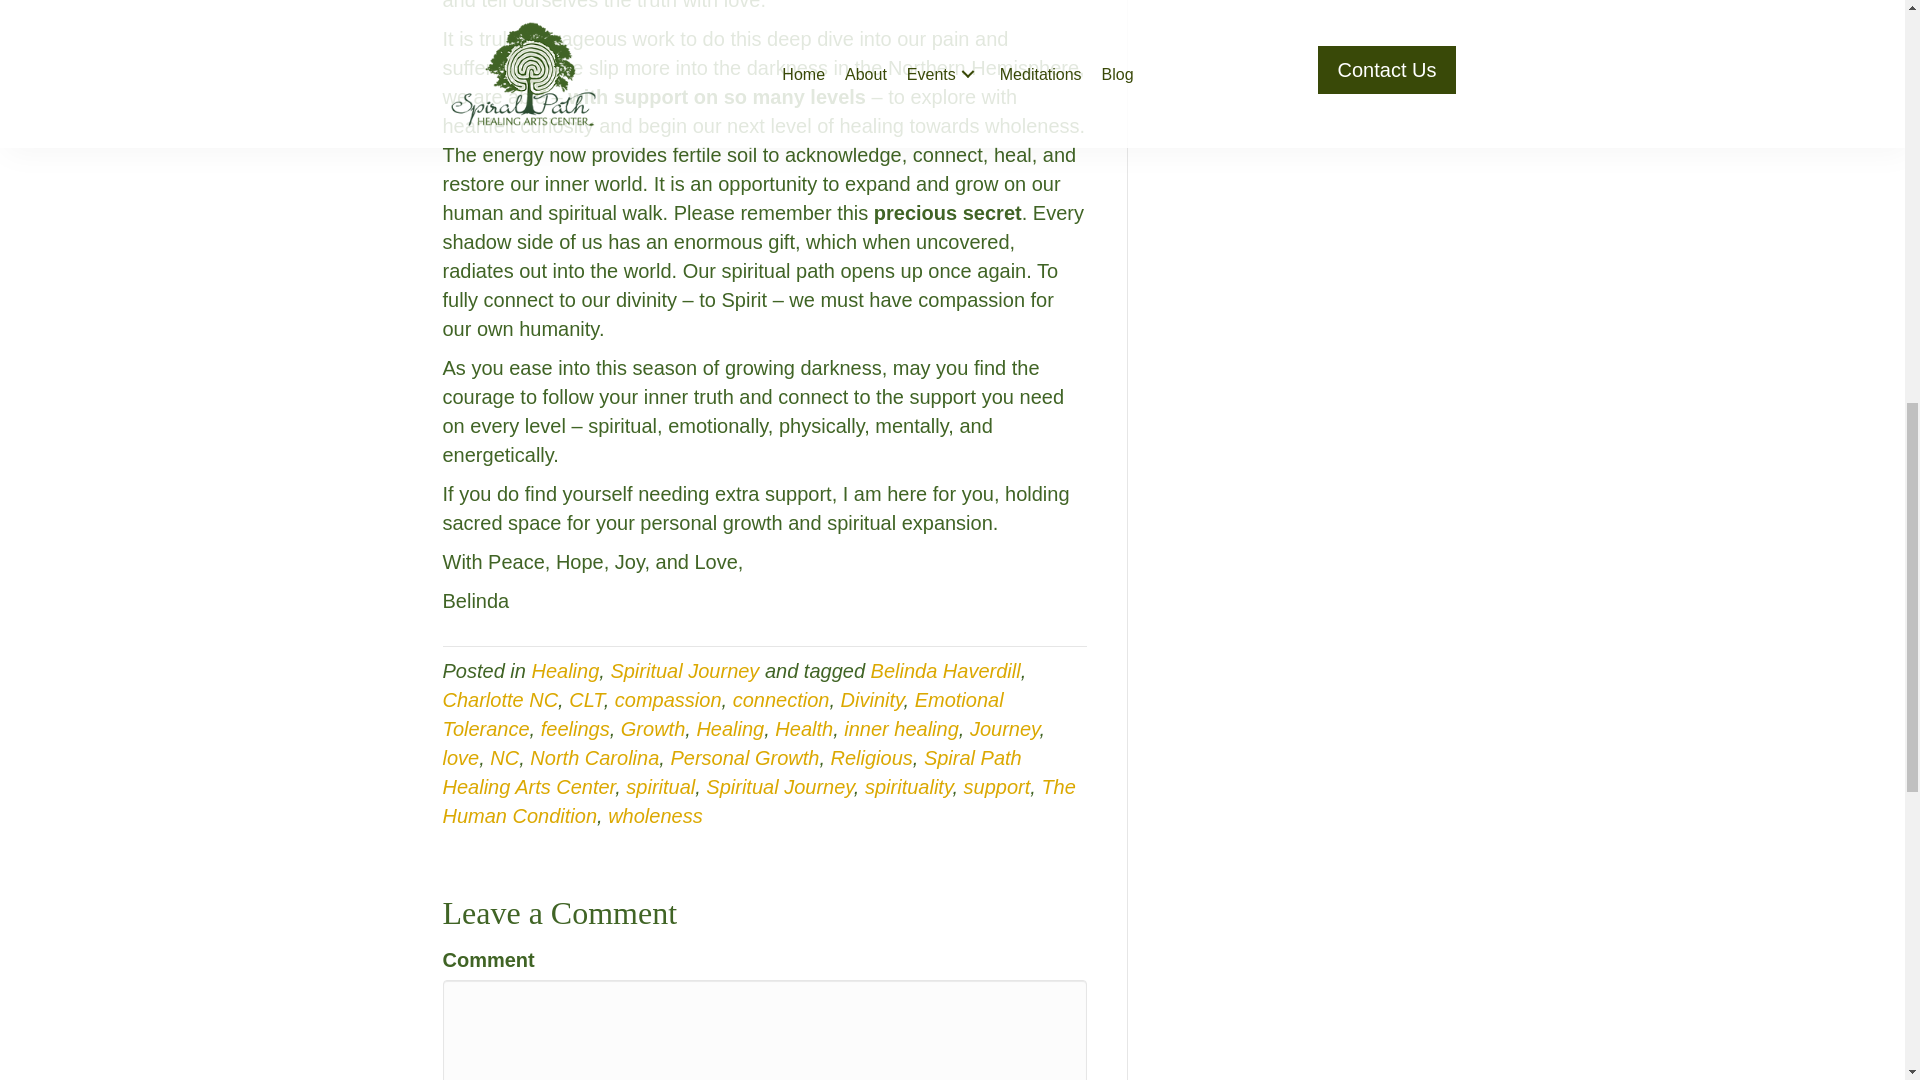  What do you see at coordinates (901, 728) in the screenshot?
I see `inner healing` at bounding box center [901, 728].